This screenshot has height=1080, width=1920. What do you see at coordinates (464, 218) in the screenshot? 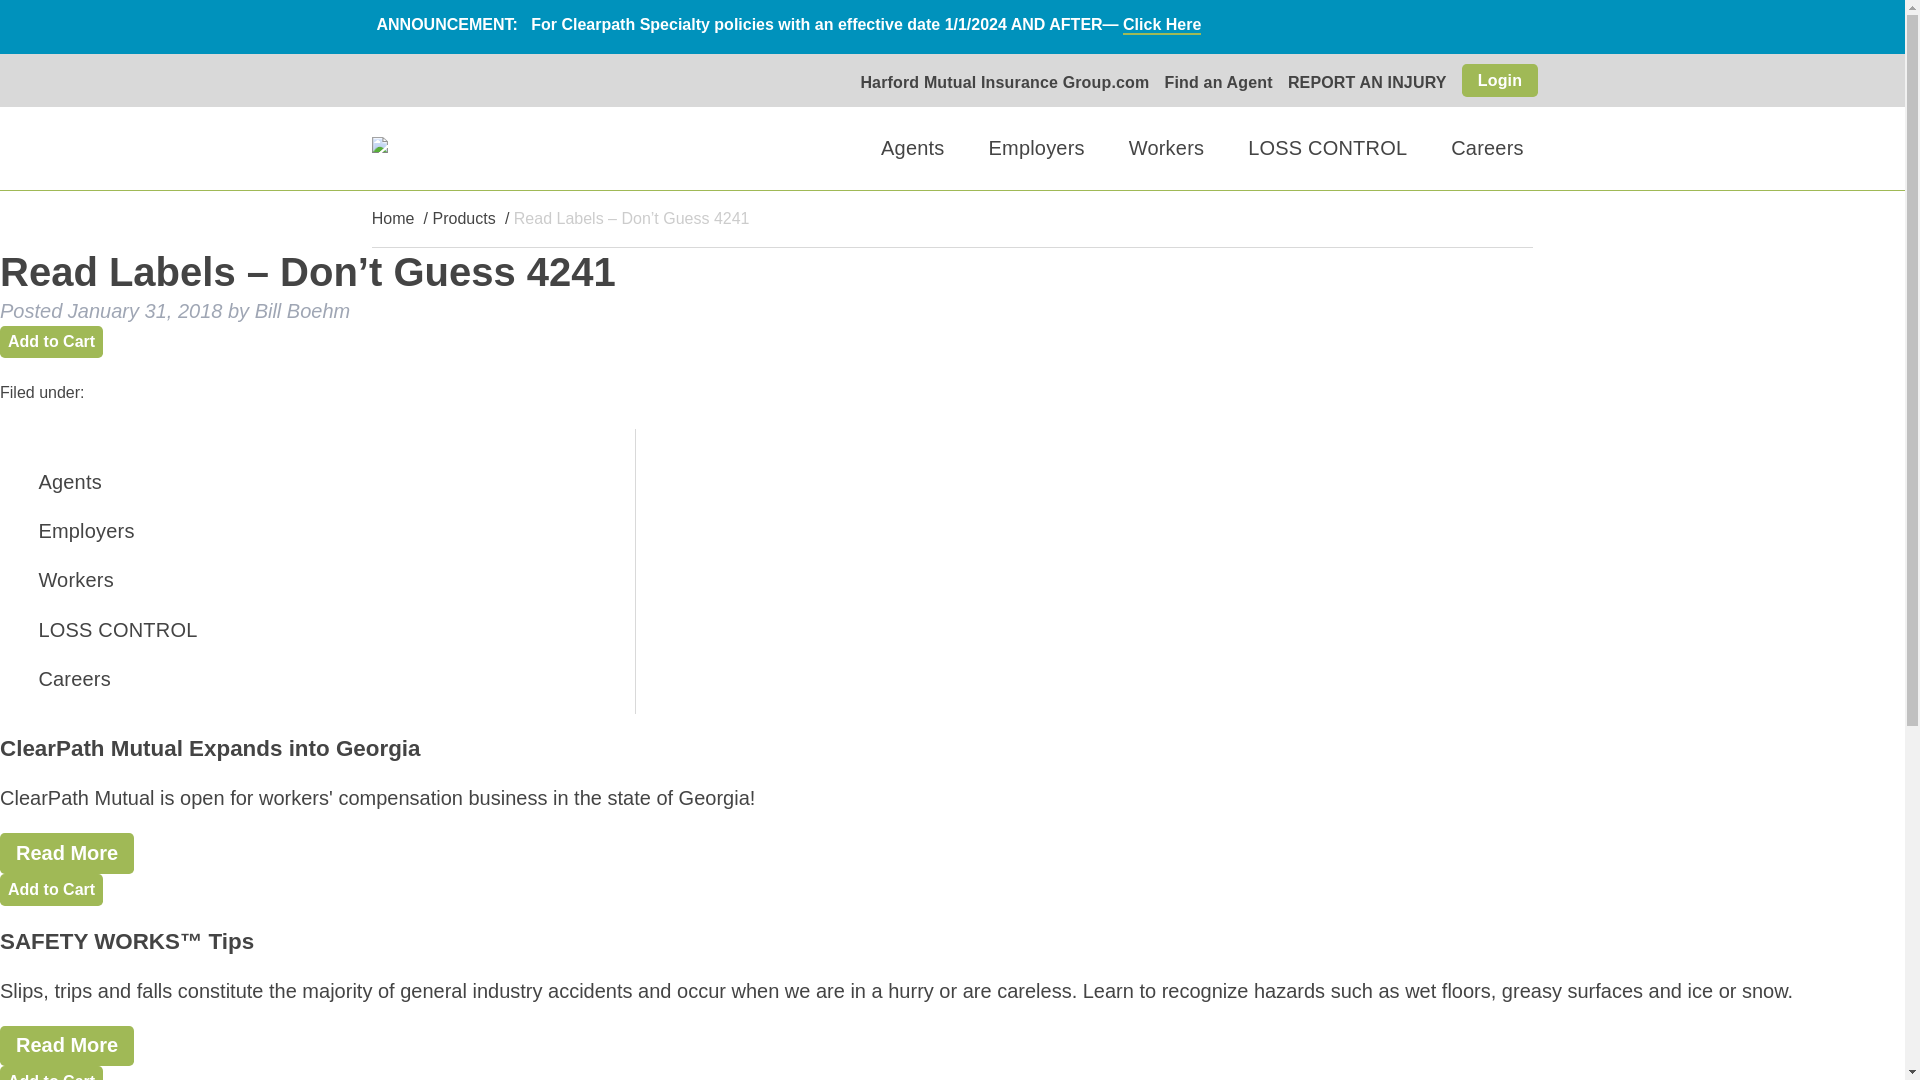
I see `Products` at bounding box center [464, 218].